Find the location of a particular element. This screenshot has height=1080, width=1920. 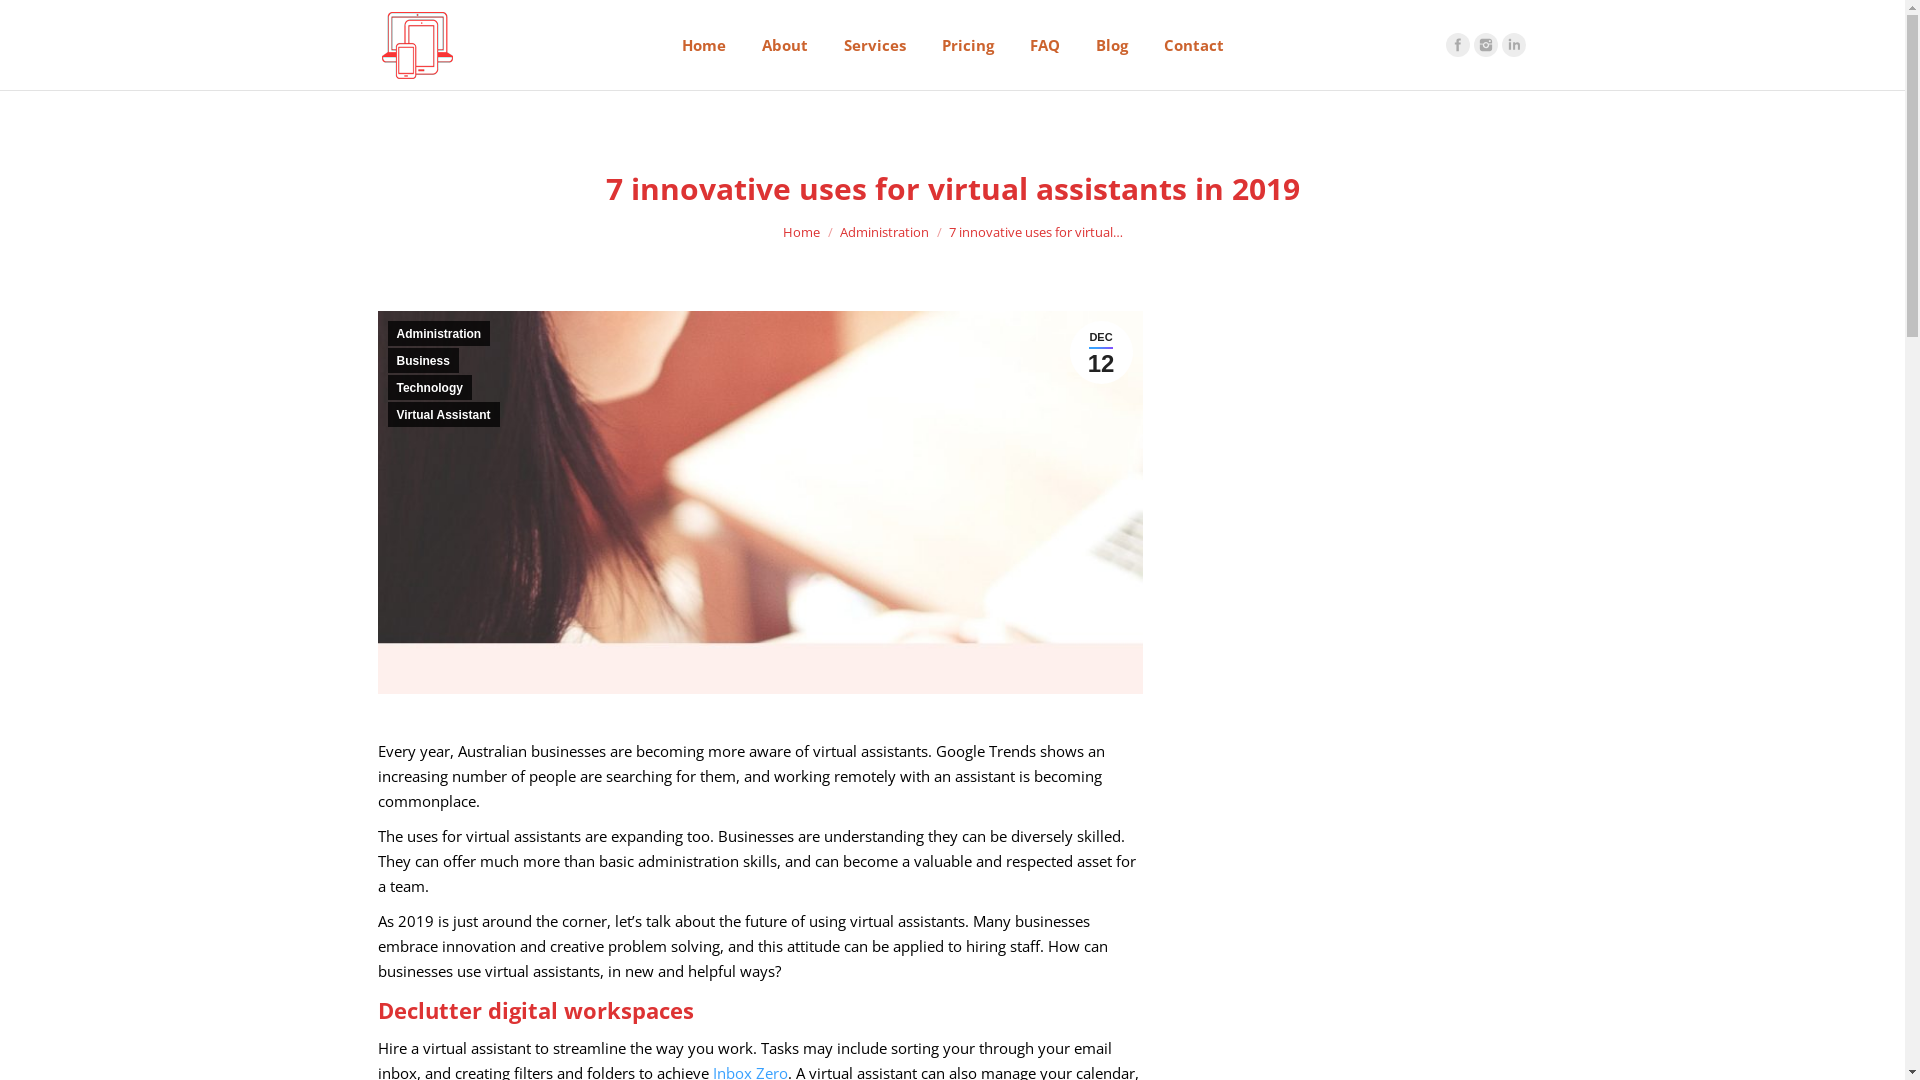

Pricing is located at coordinates (968, 45).